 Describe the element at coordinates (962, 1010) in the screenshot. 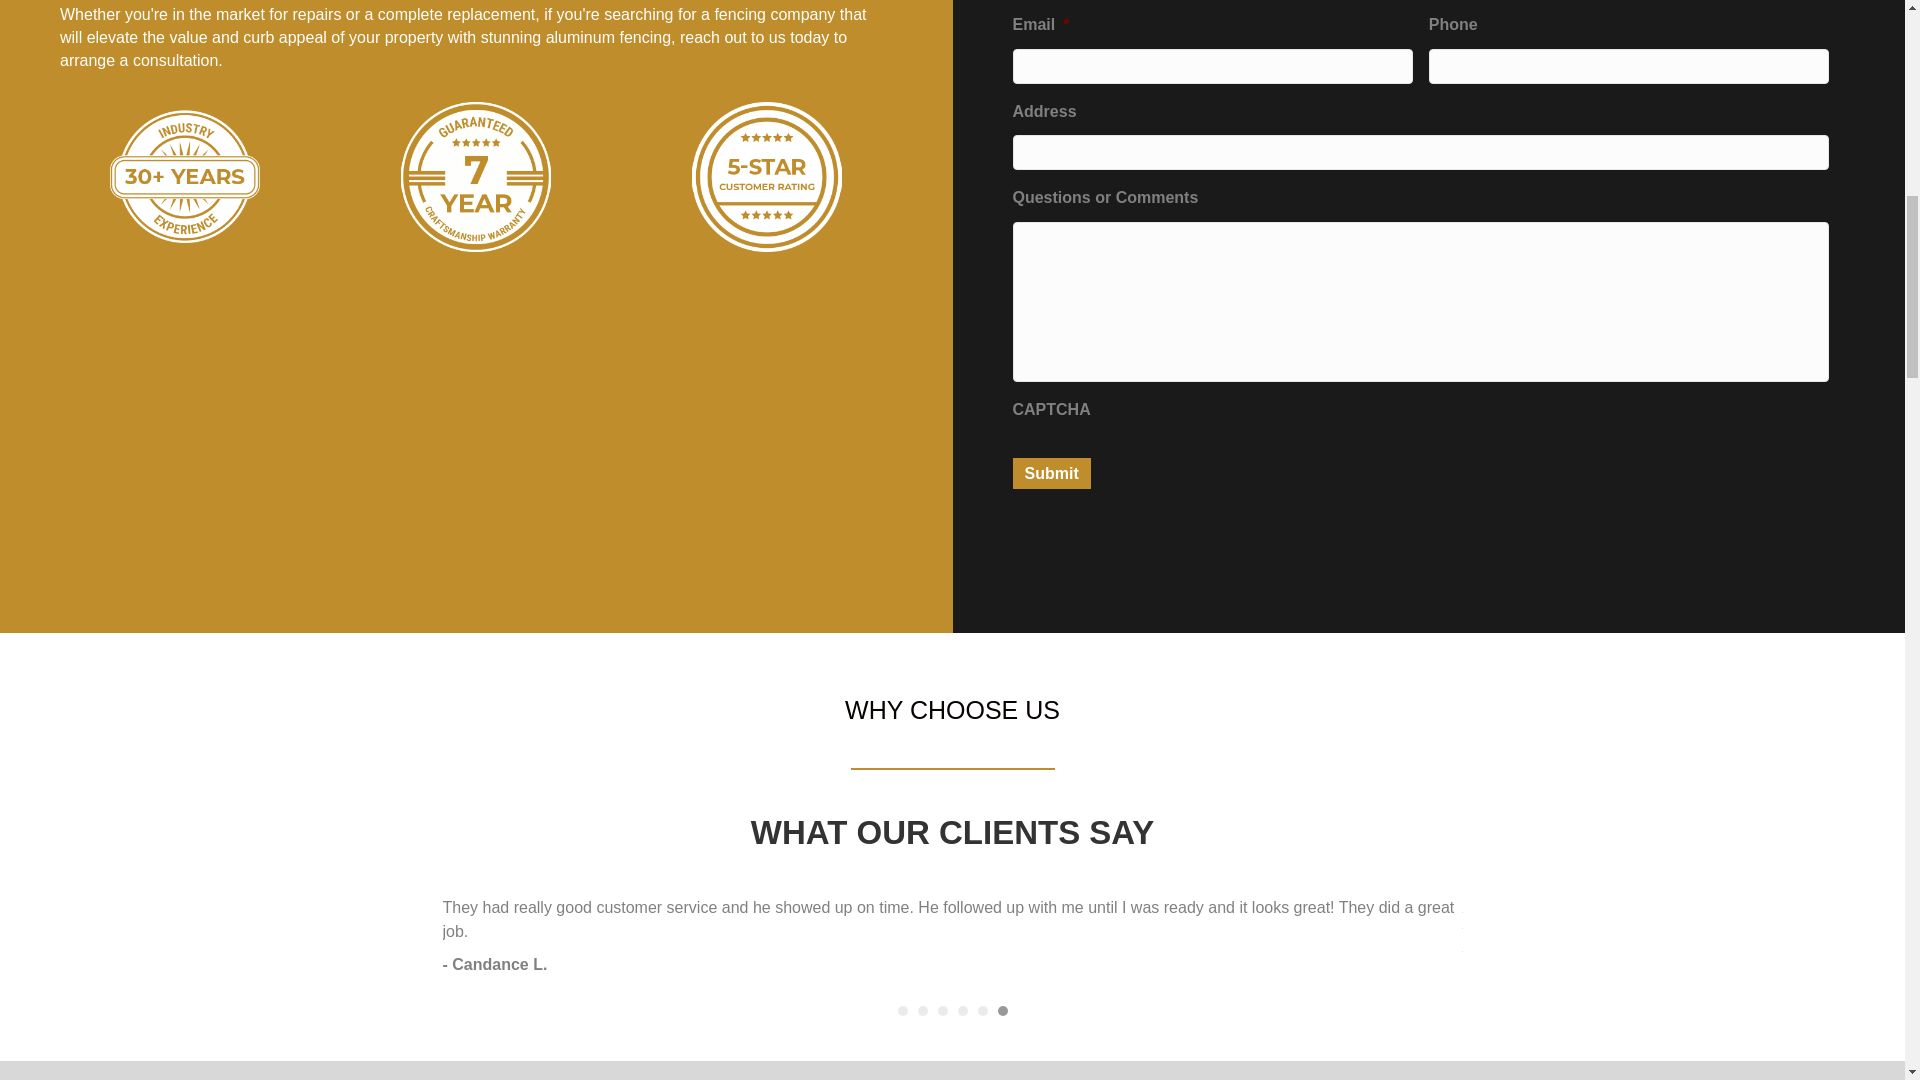

I see `4` at that location.